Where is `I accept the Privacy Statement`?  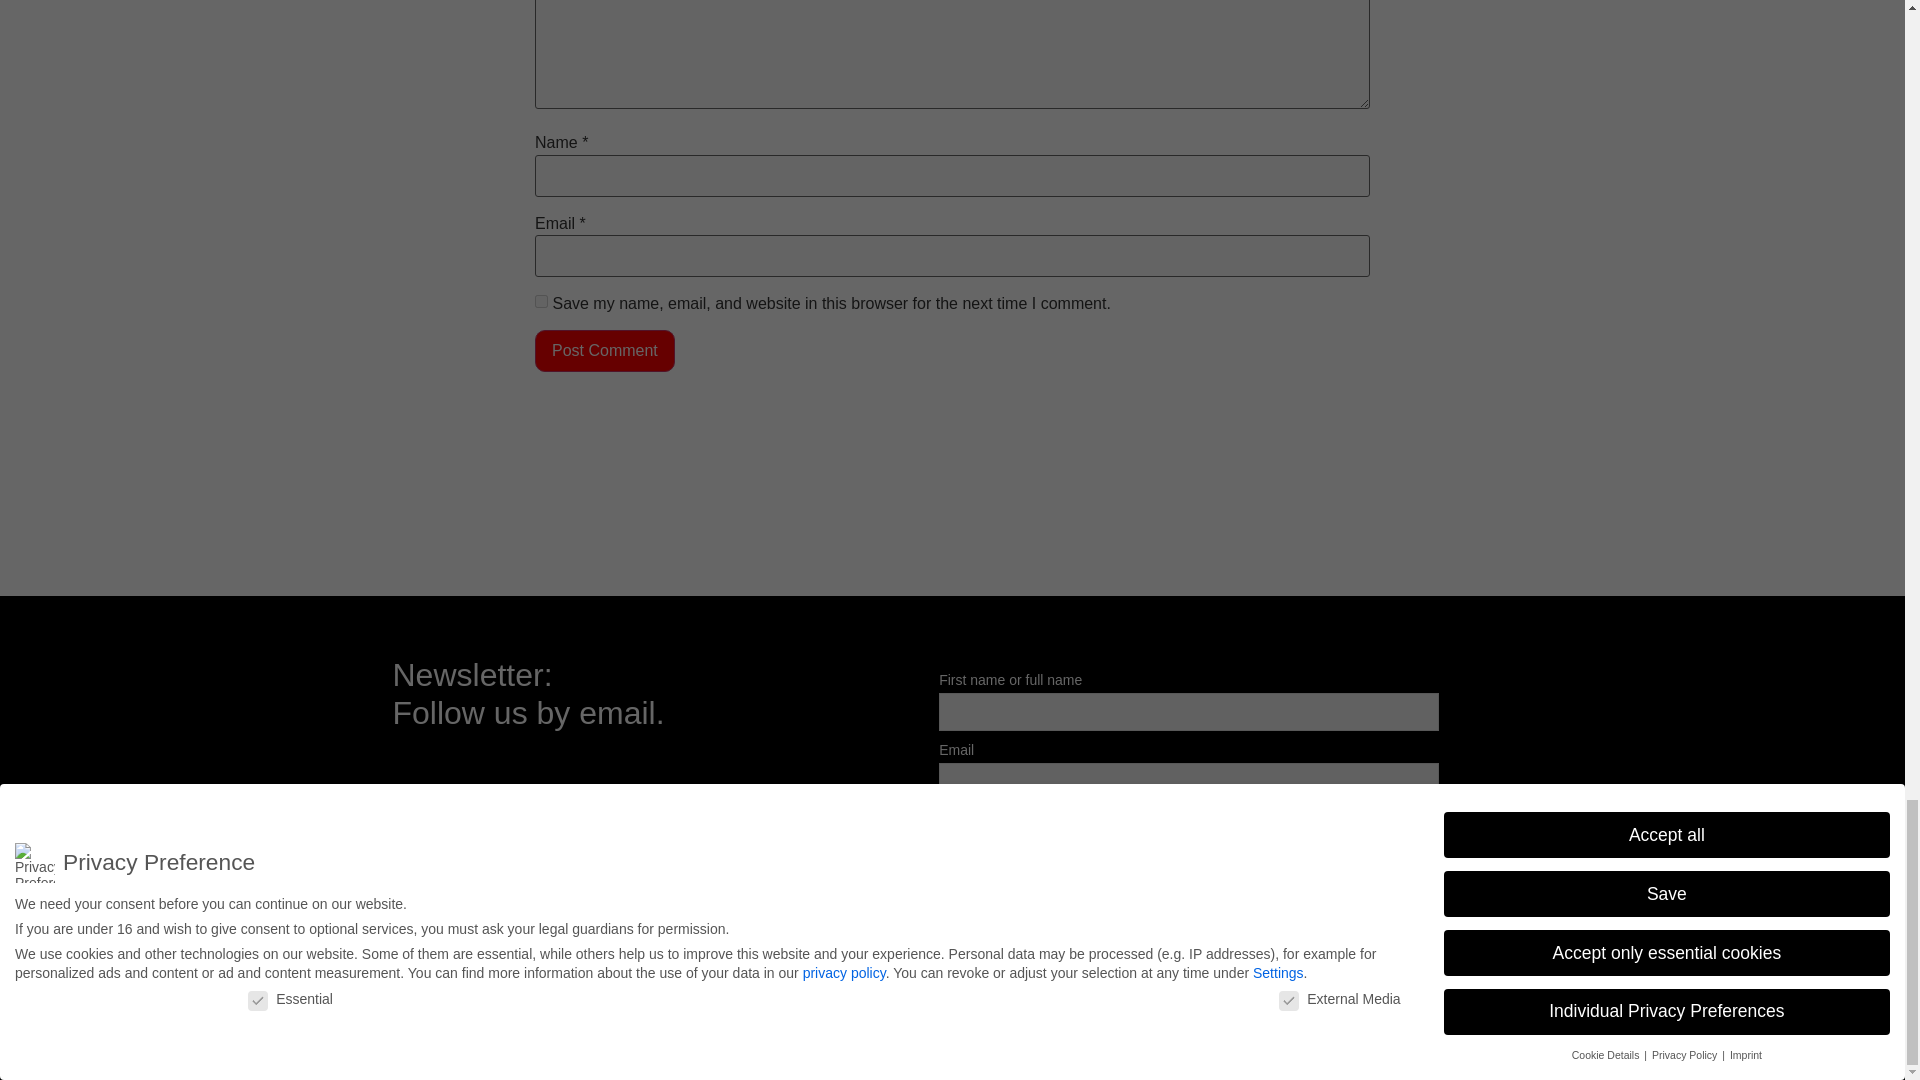
I accept the Privacy Statement is located at coordinates (1058, 820).